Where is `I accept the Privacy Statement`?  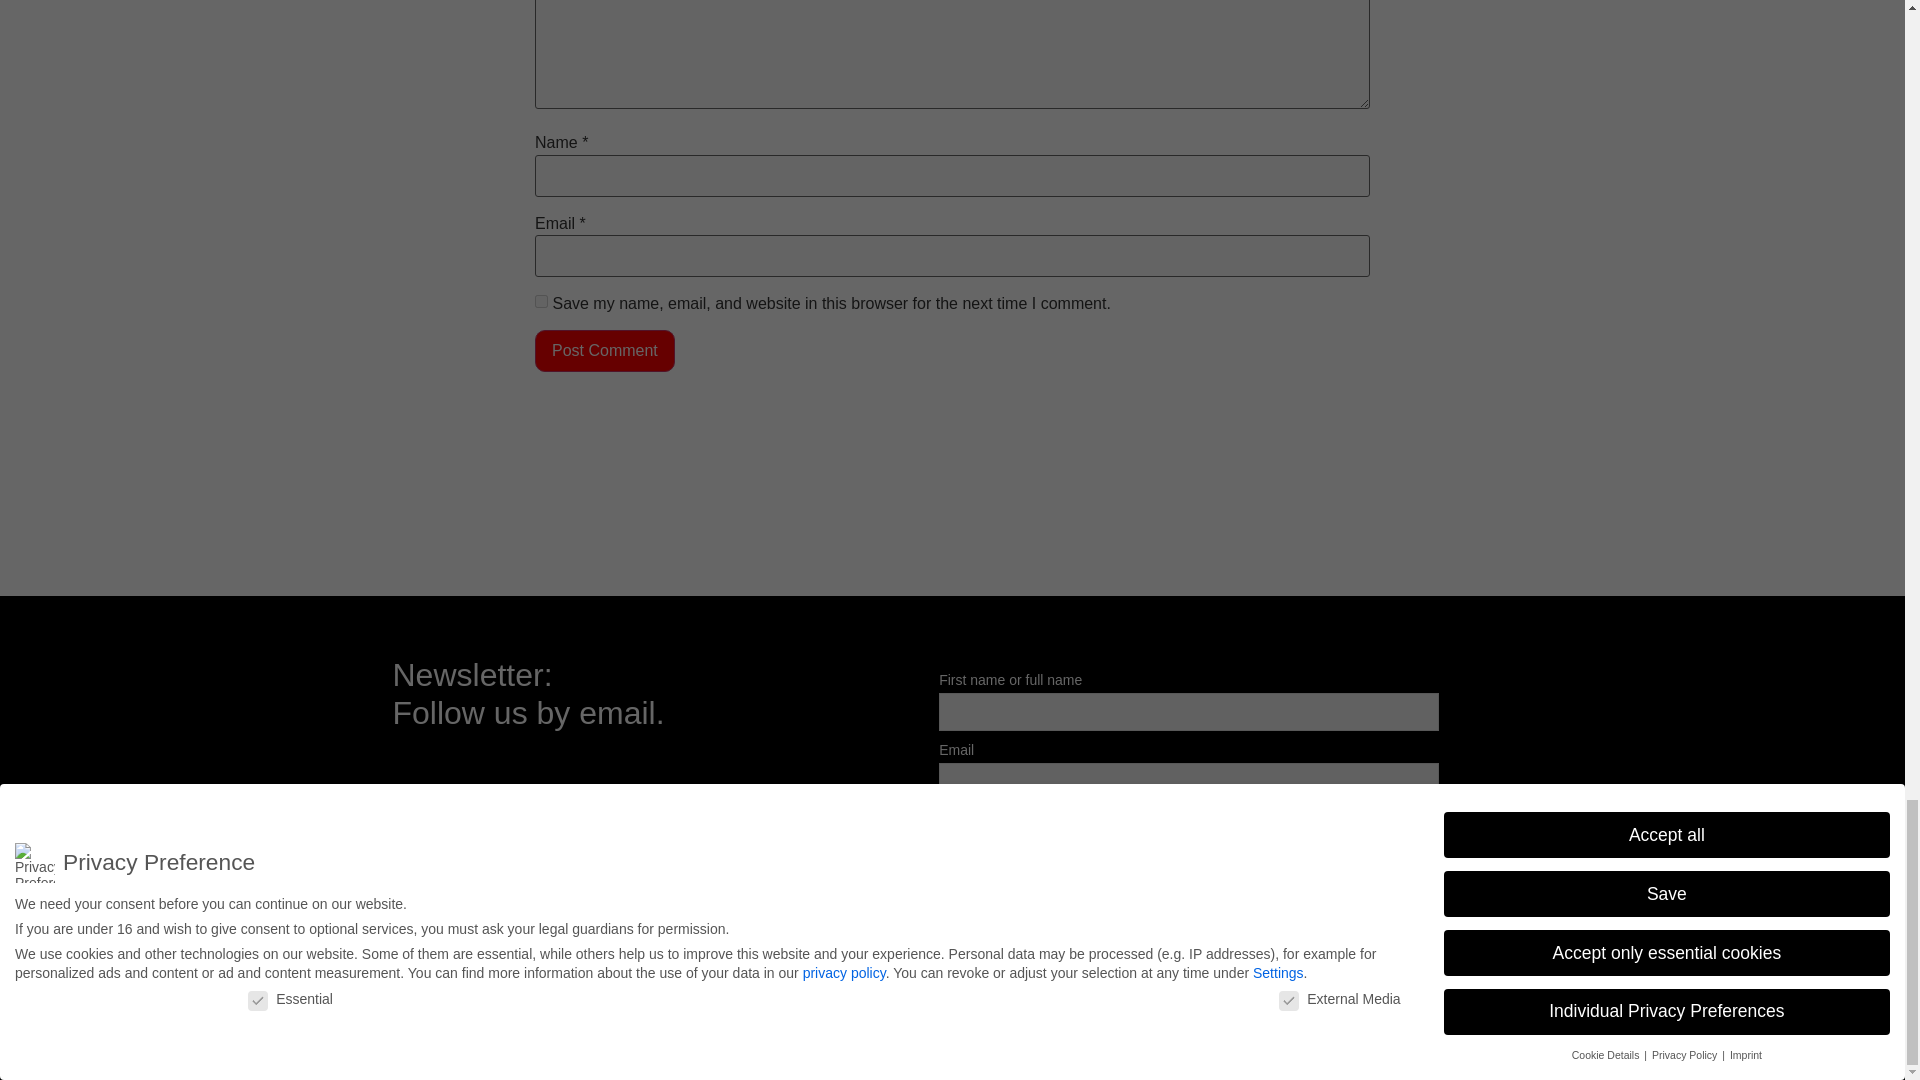
I accept the Privacy Statement is located at coordinates (1058, 820).